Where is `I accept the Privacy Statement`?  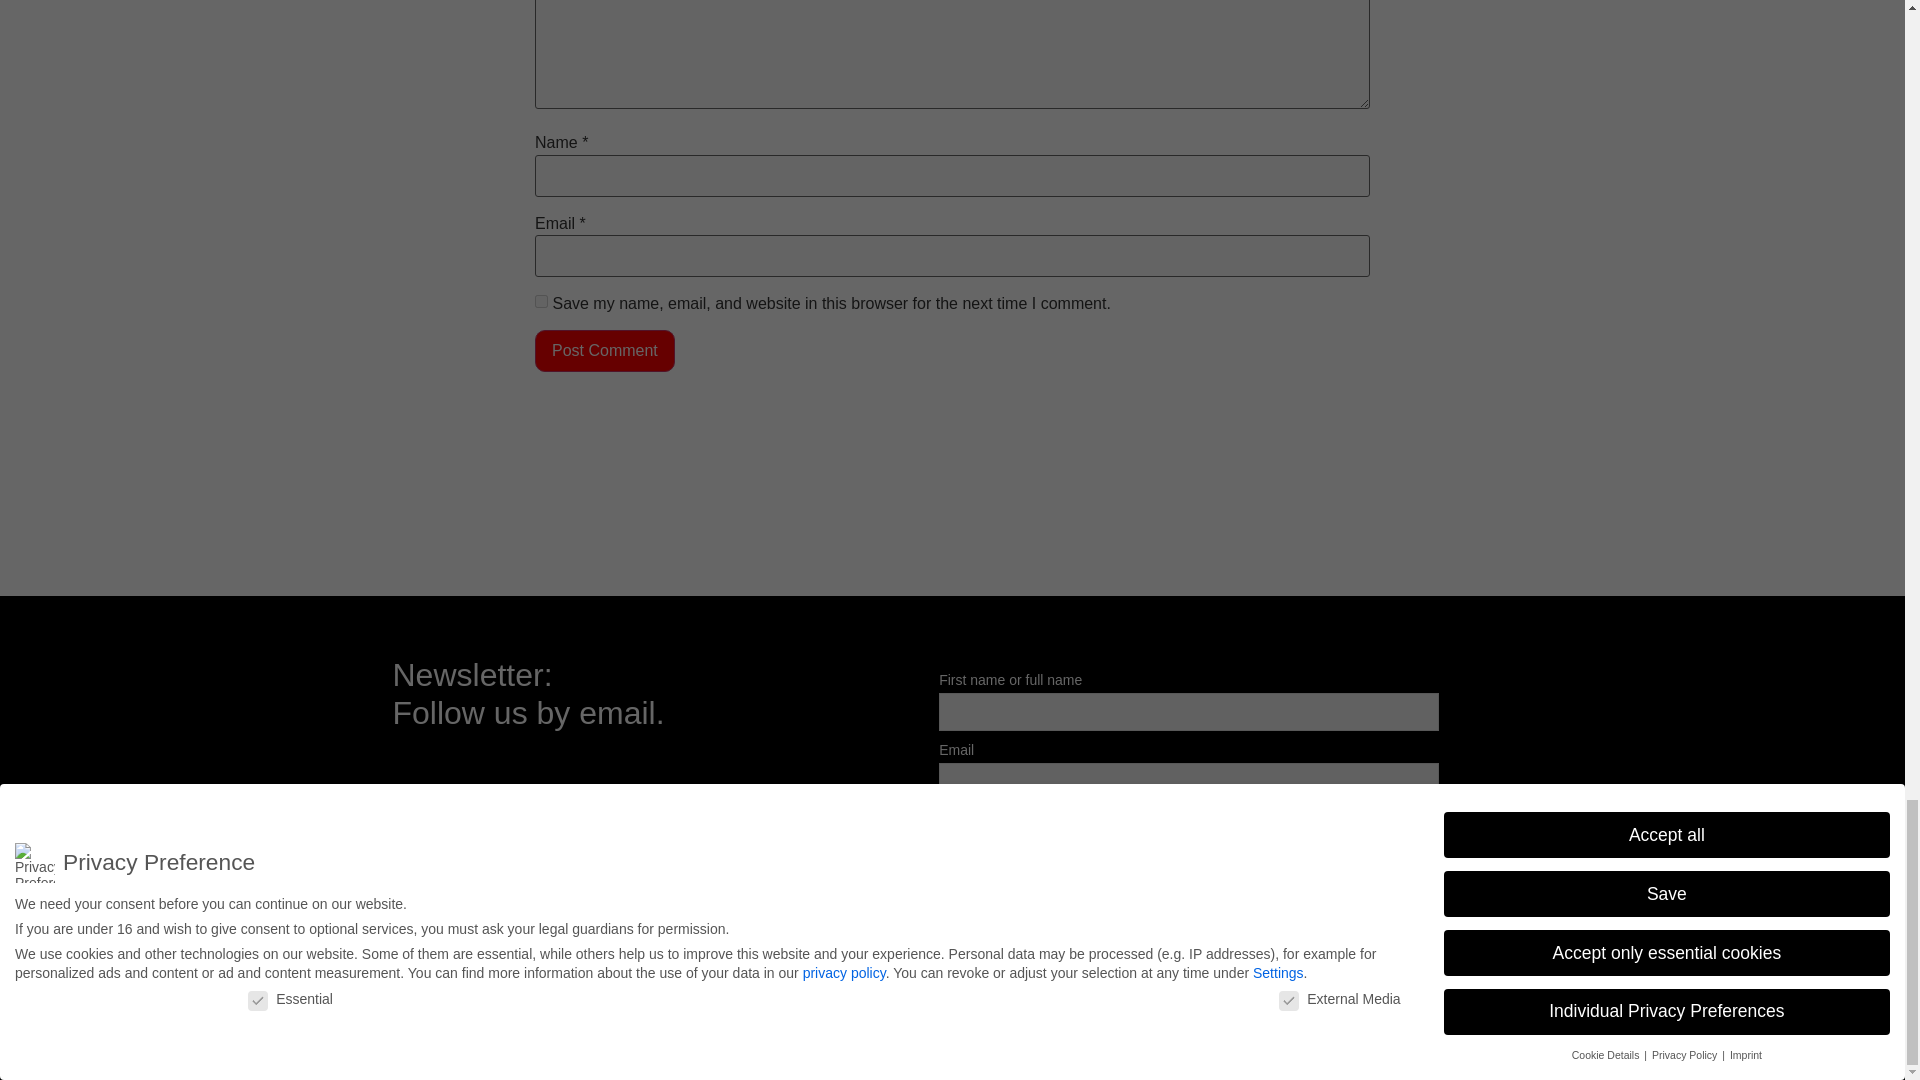
I accept the Privacy Statement is located at coordinates (1058, 820).